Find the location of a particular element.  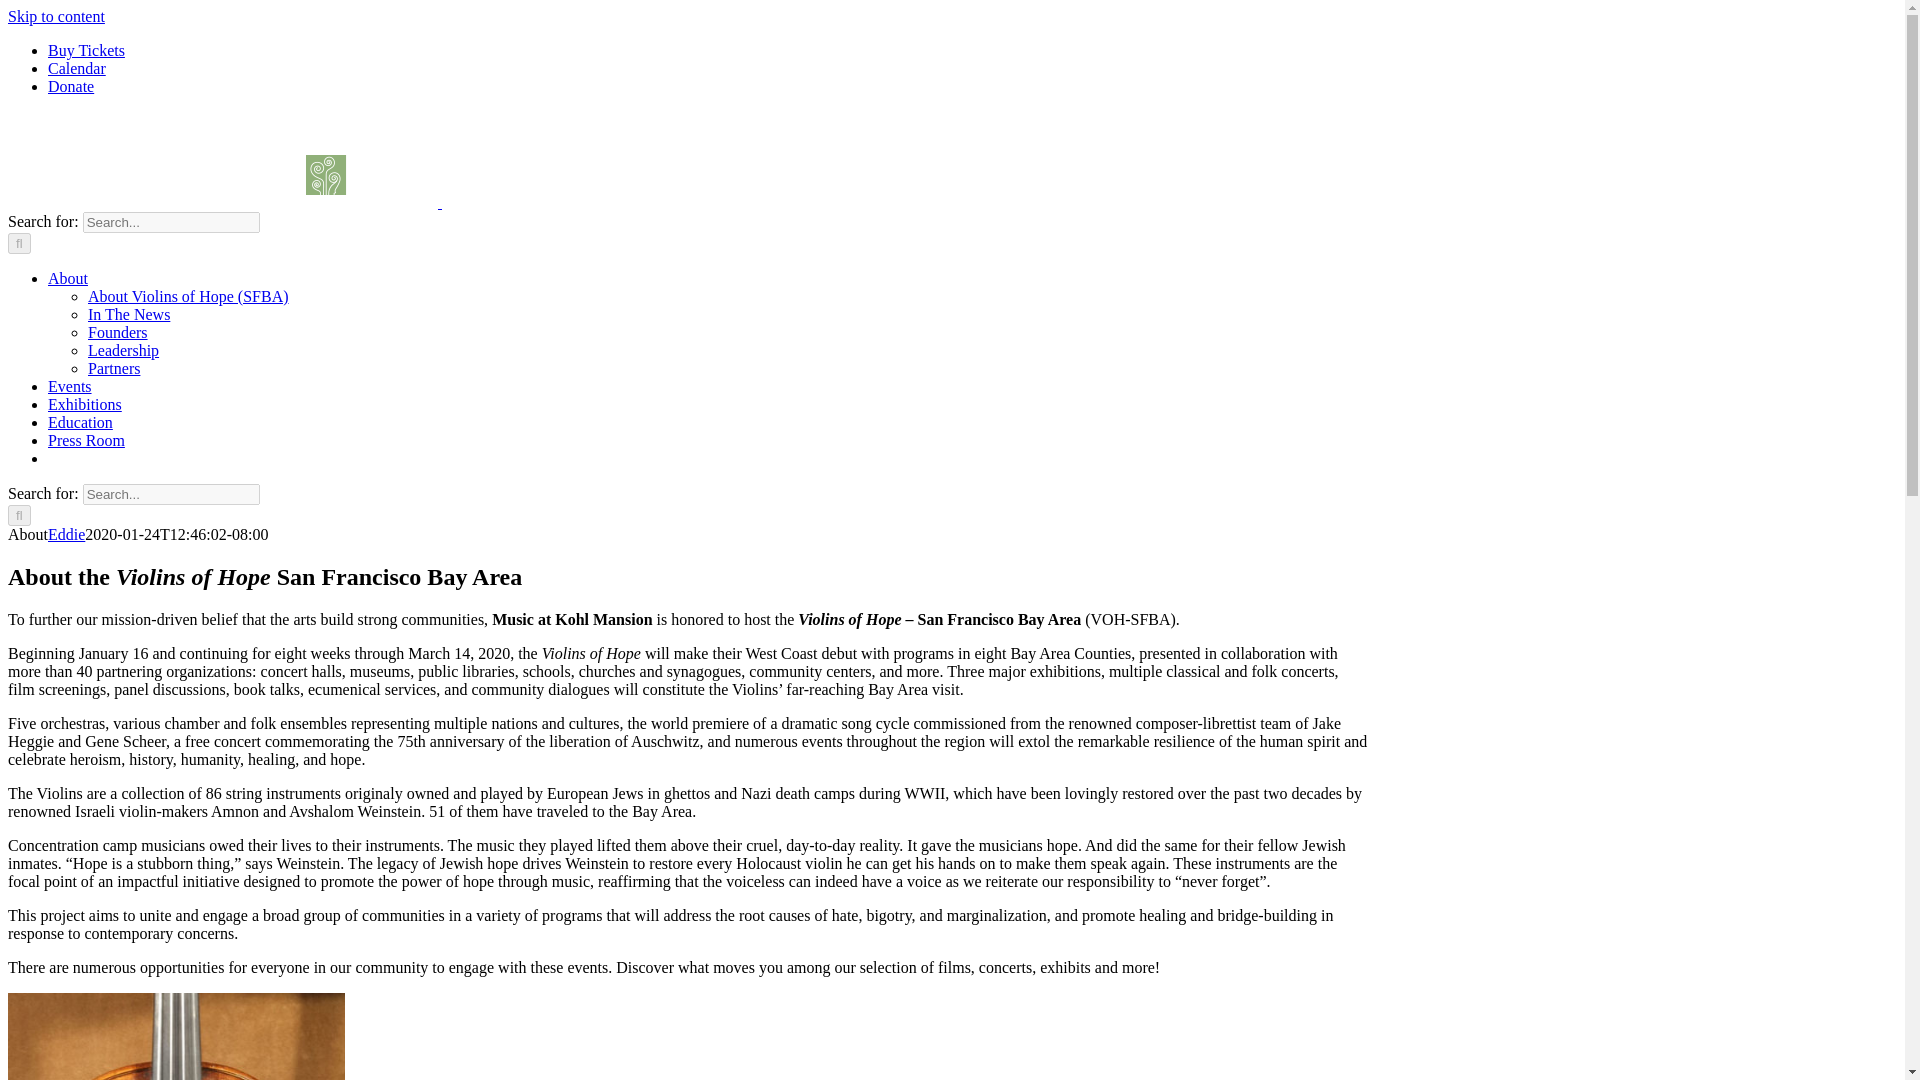

In The News is located at coordinates (129, 314).